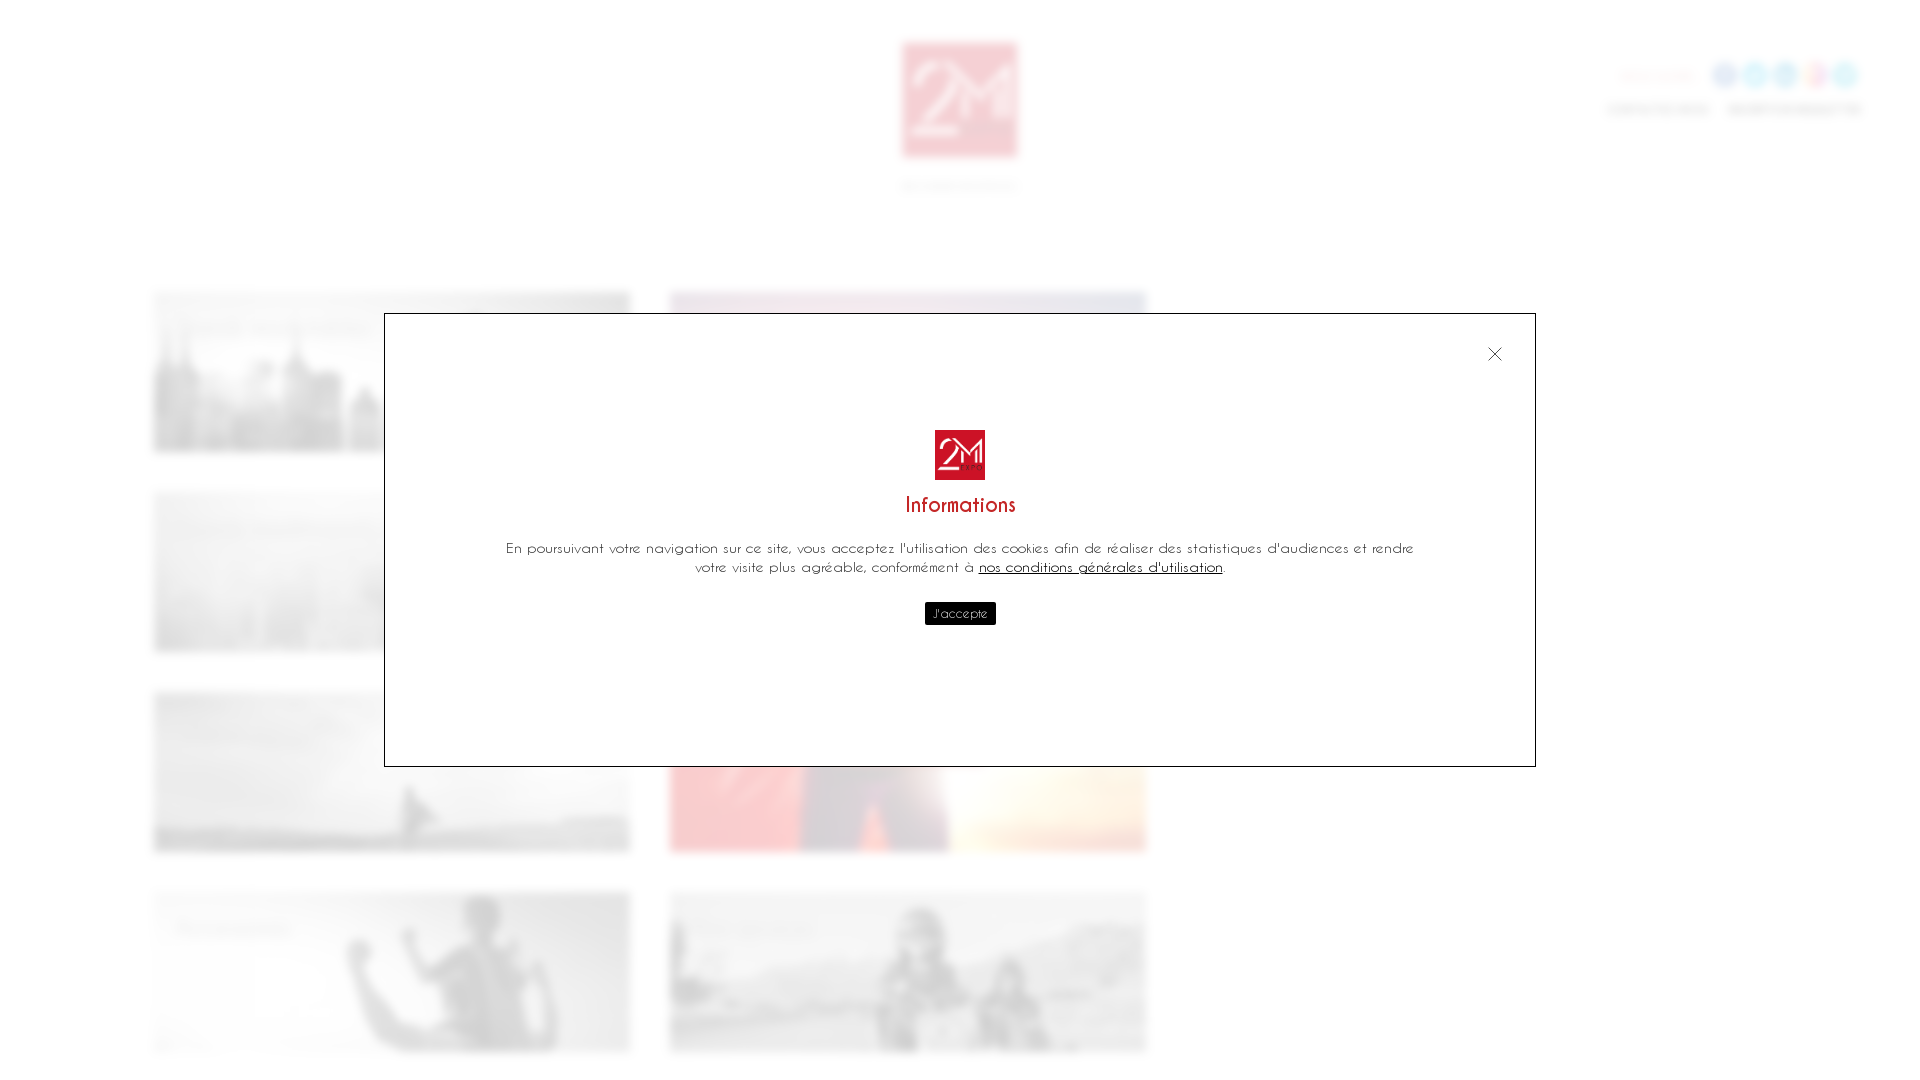  Describe the element at coordinates (1794, 110) in the screenshot. I see `INSCRIPTION NEWSLETTER` at that location.